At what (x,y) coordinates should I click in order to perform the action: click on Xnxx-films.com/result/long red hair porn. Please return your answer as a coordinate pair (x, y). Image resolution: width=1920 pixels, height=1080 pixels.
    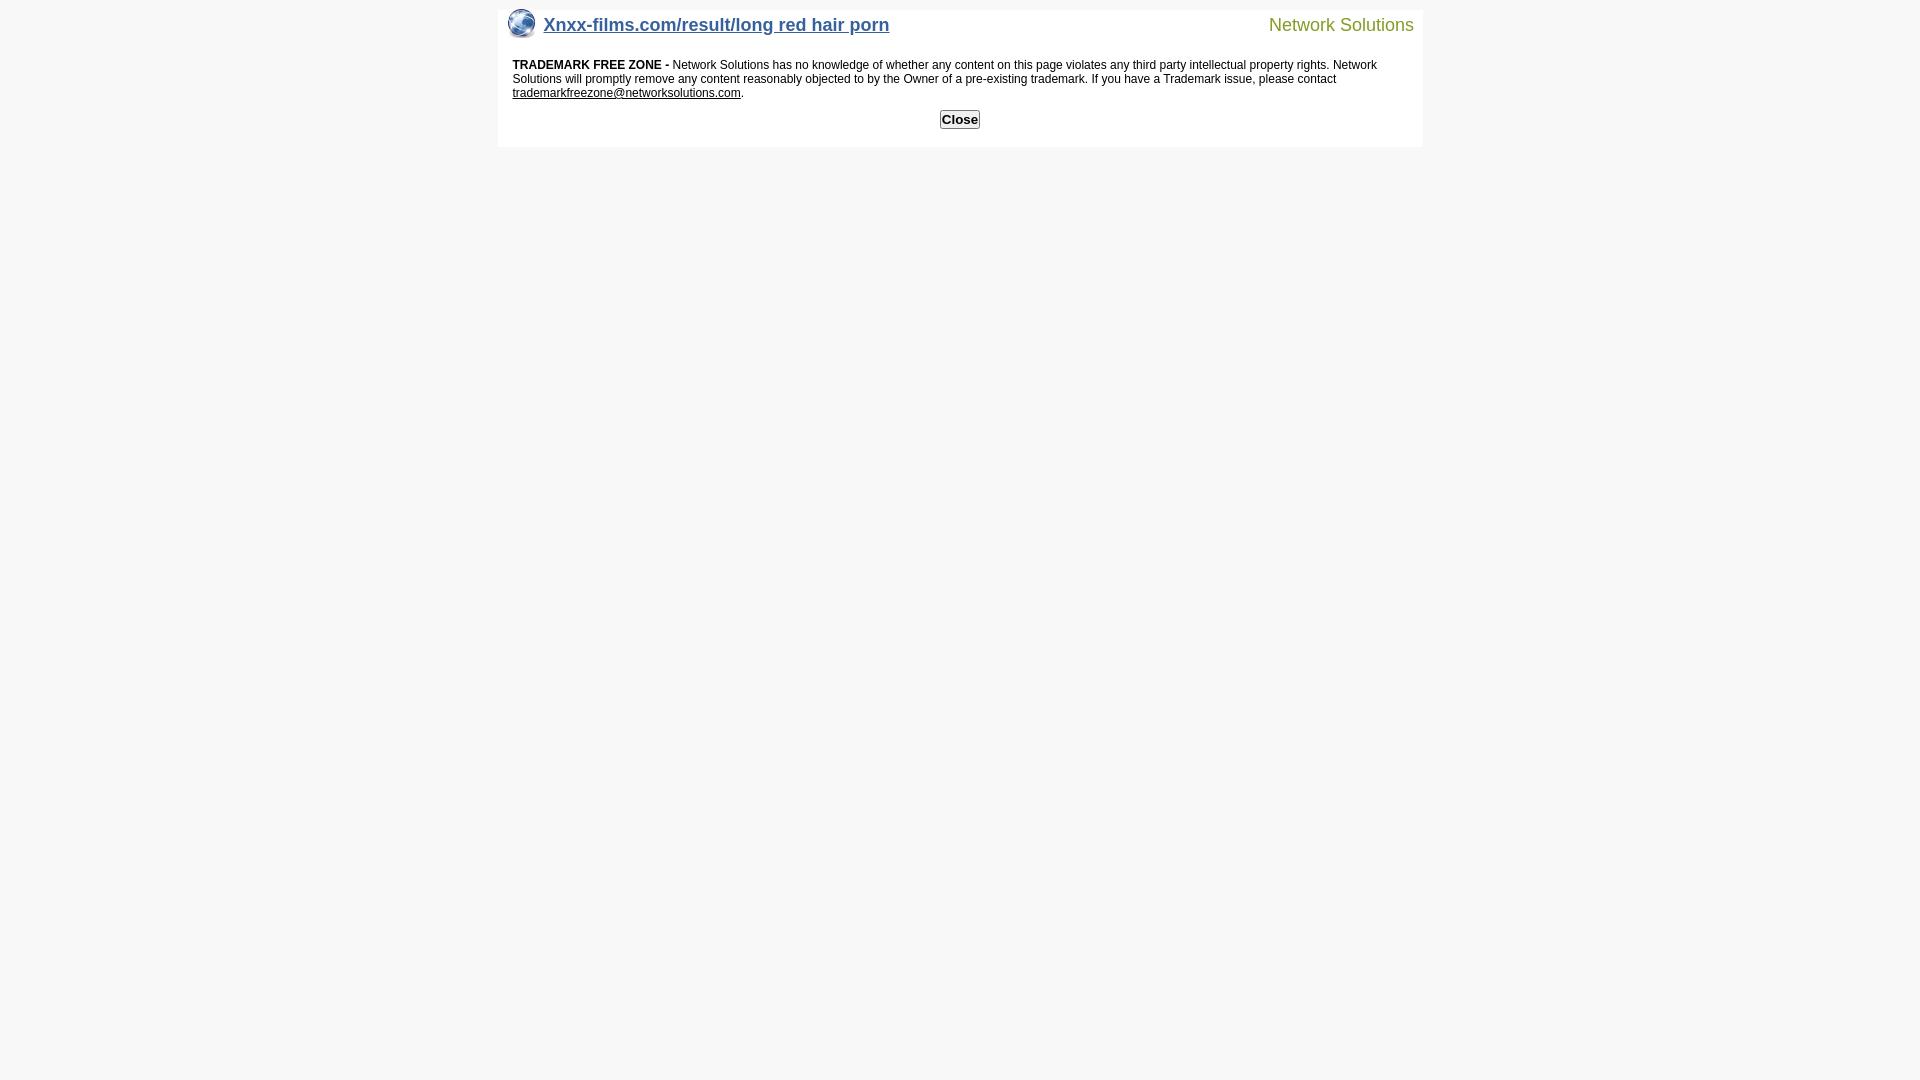
    Looking at the image, I should click on (699, 30).